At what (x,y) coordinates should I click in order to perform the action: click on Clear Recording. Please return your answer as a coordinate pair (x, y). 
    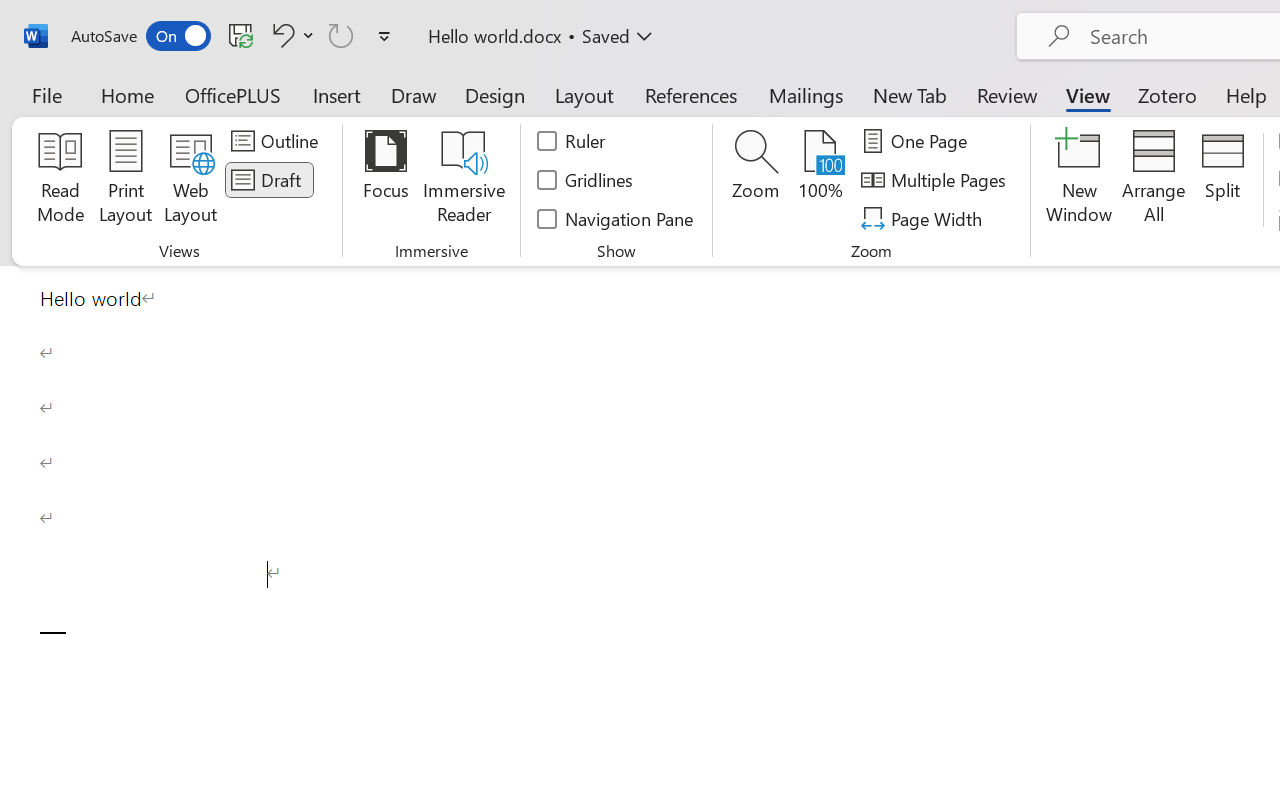
    Looking at the image, I should click on (412, 114).